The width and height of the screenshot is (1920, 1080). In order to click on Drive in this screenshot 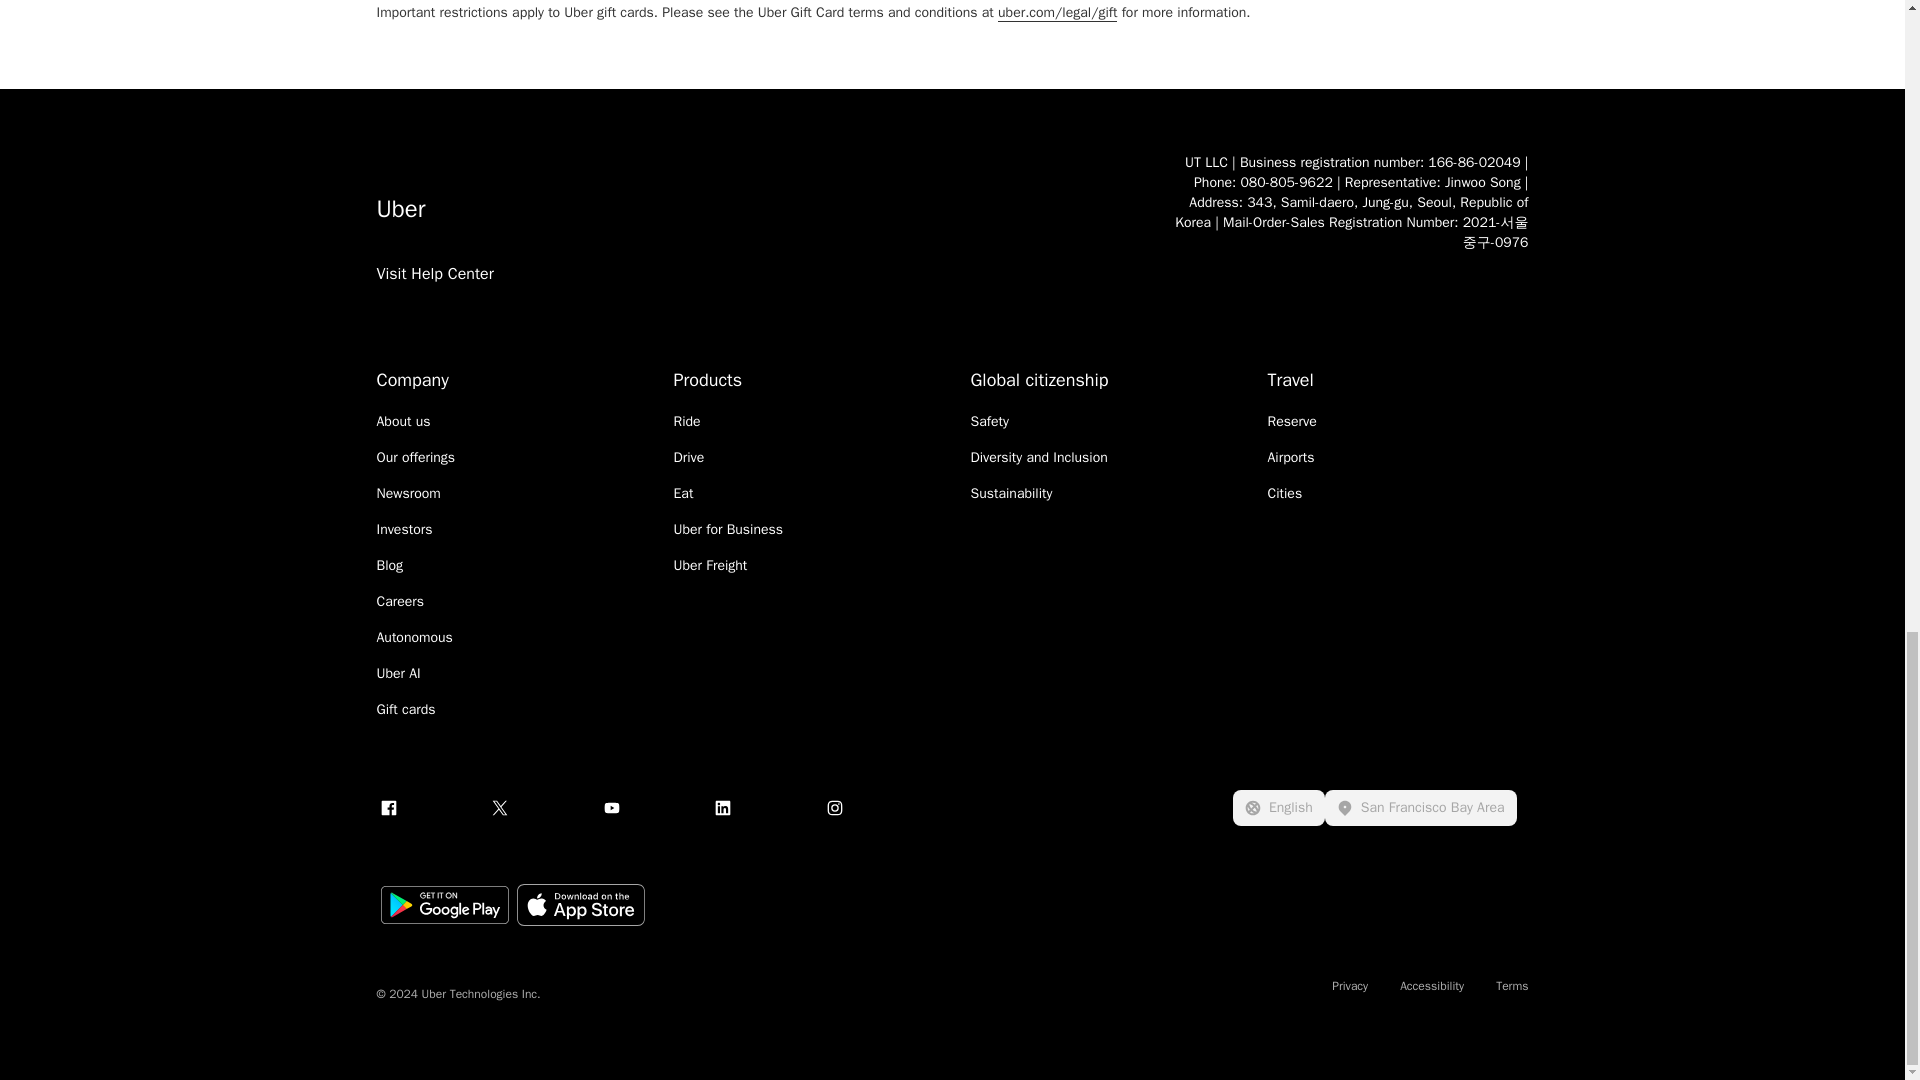, I will do `click(688, 458)`.